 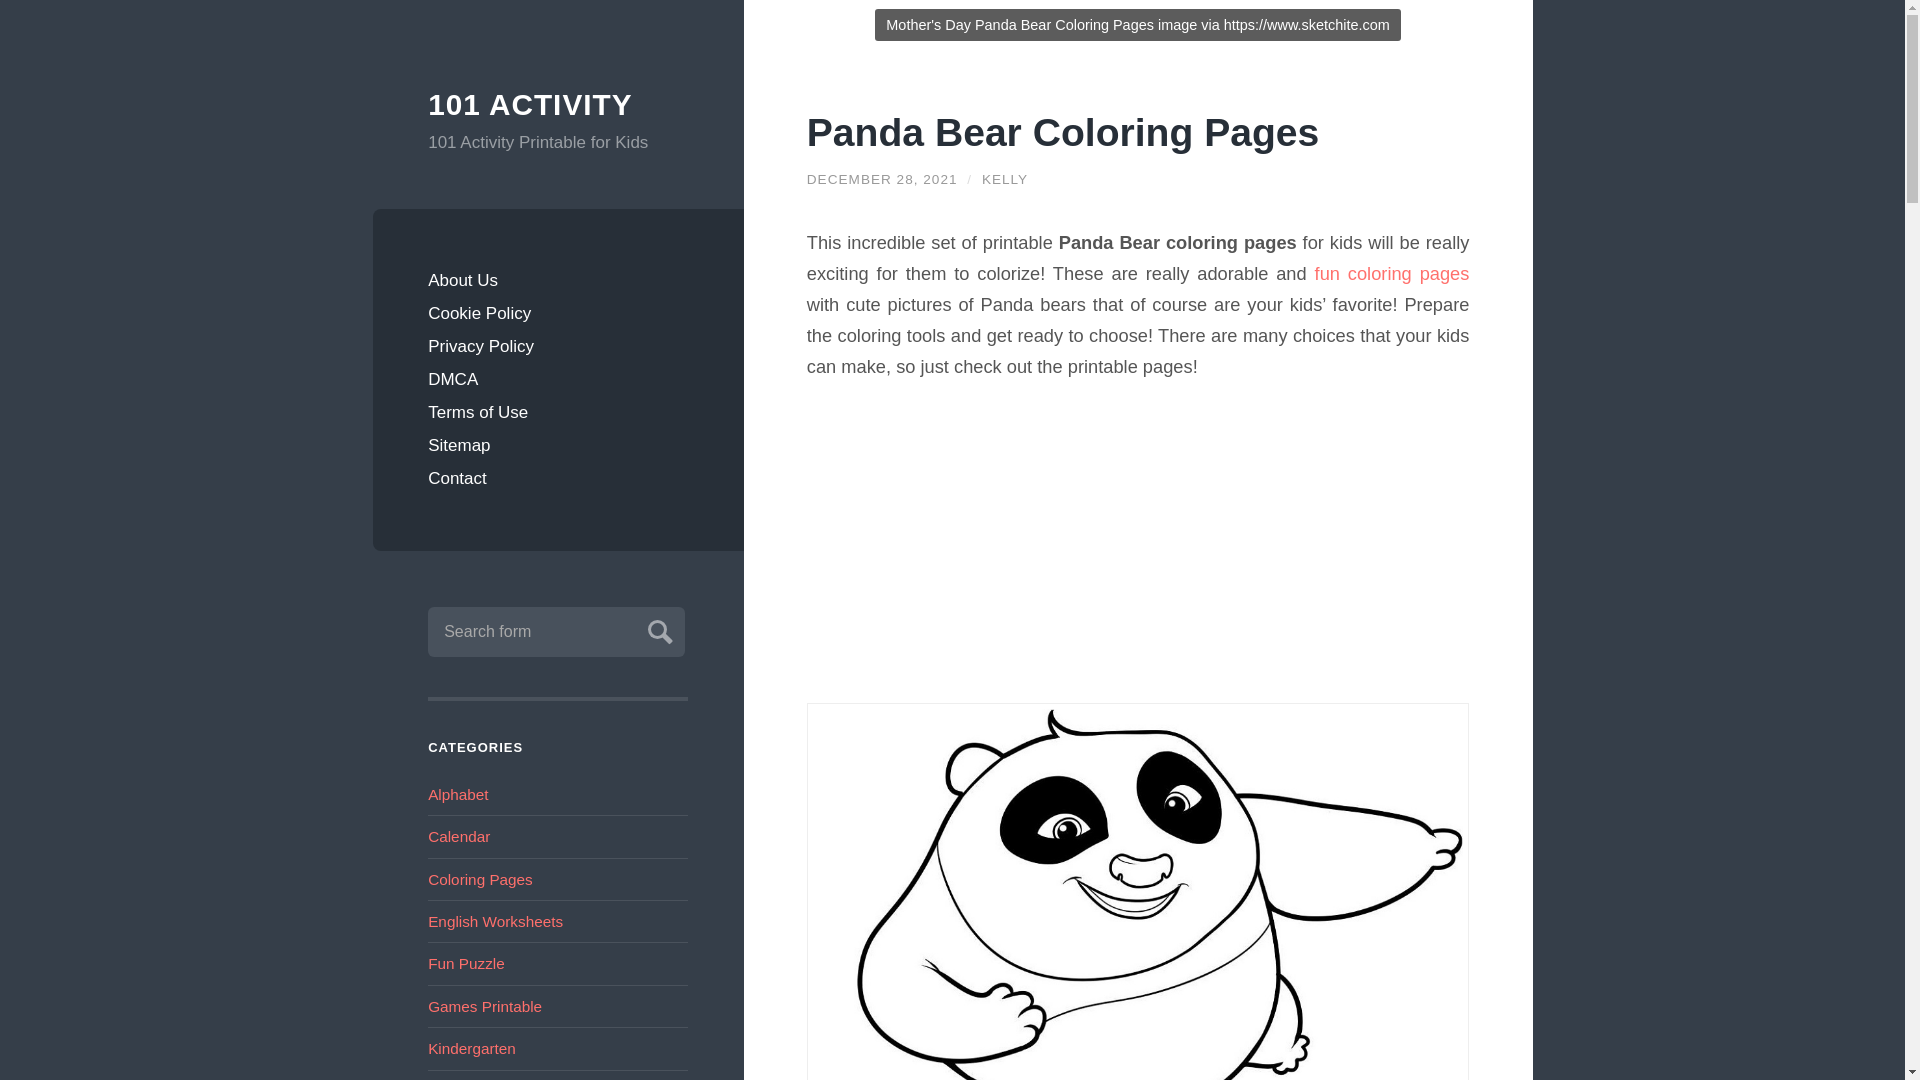 What do you see at coordinates (657, 629) in the screenshot?
I see `Search` at bounding box center [657, 629].